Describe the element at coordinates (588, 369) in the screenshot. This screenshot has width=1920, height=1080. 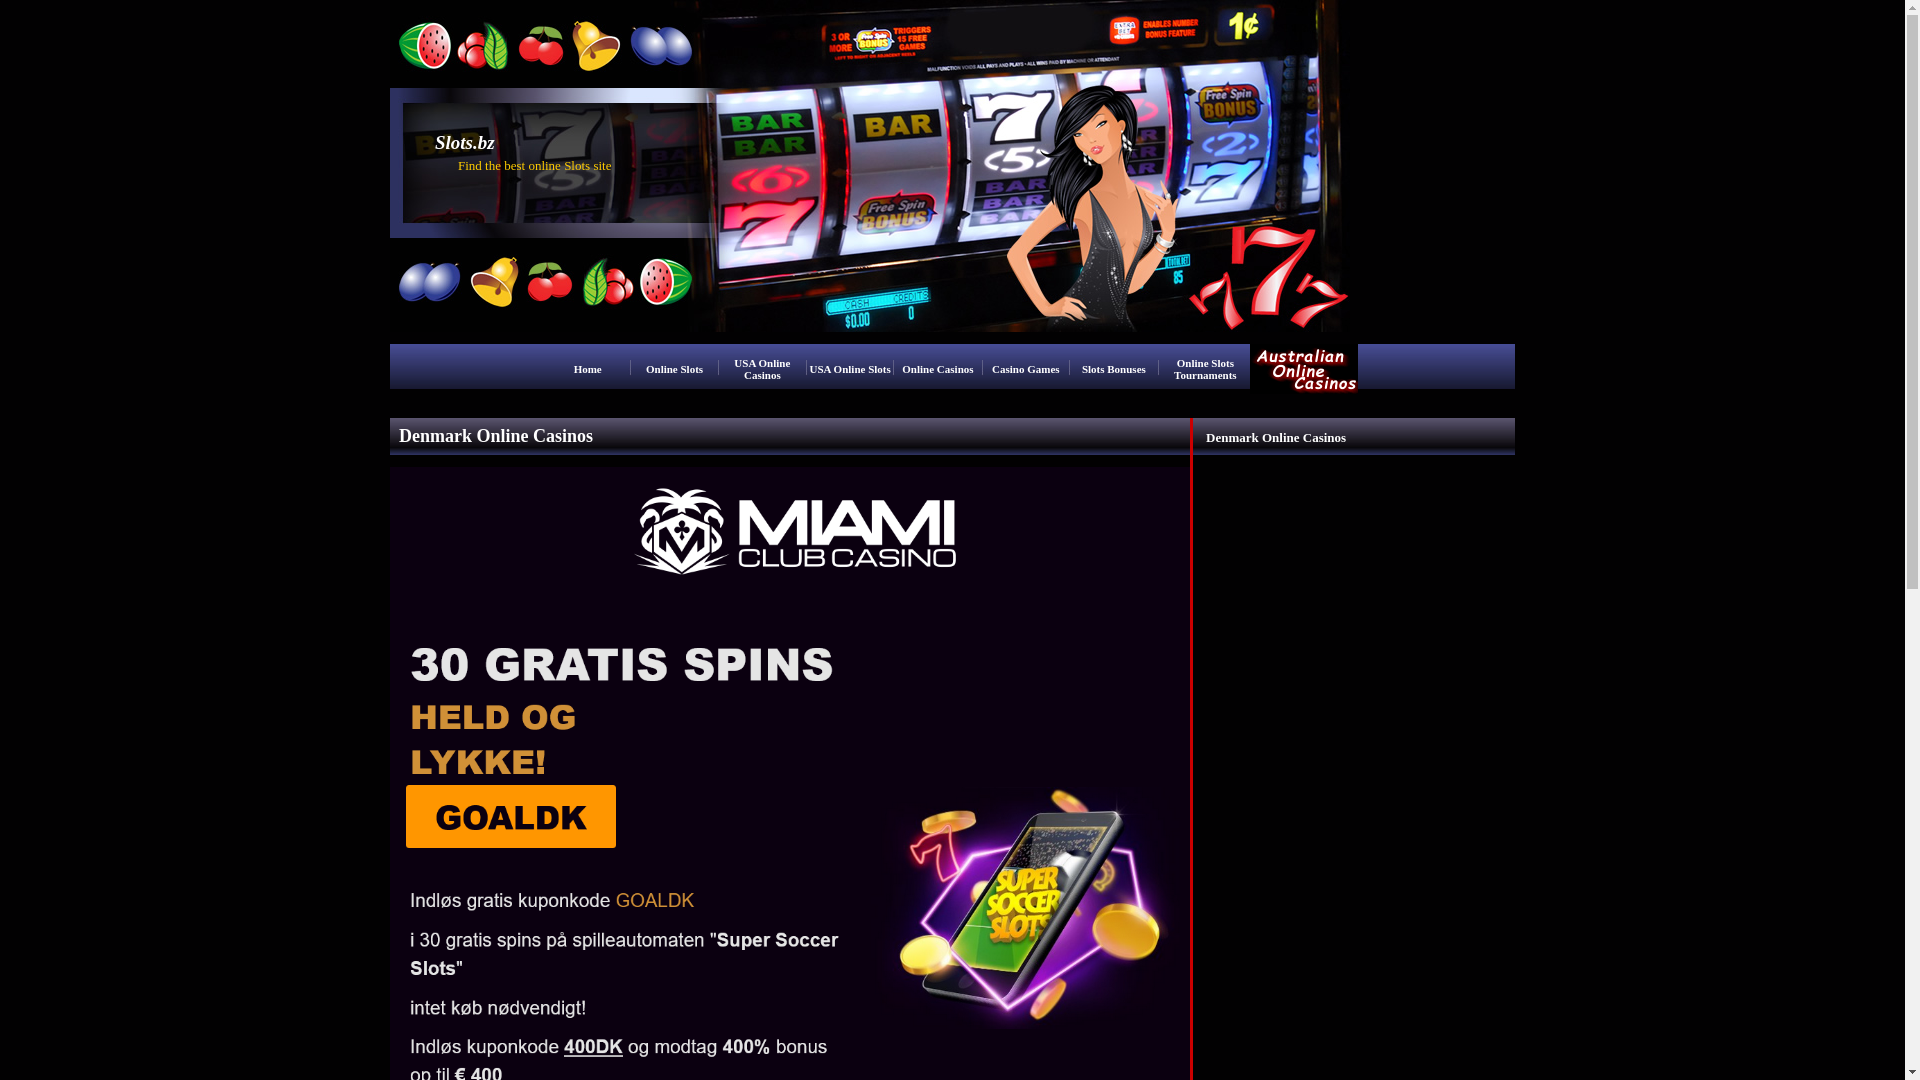
I see `Home` at that location.